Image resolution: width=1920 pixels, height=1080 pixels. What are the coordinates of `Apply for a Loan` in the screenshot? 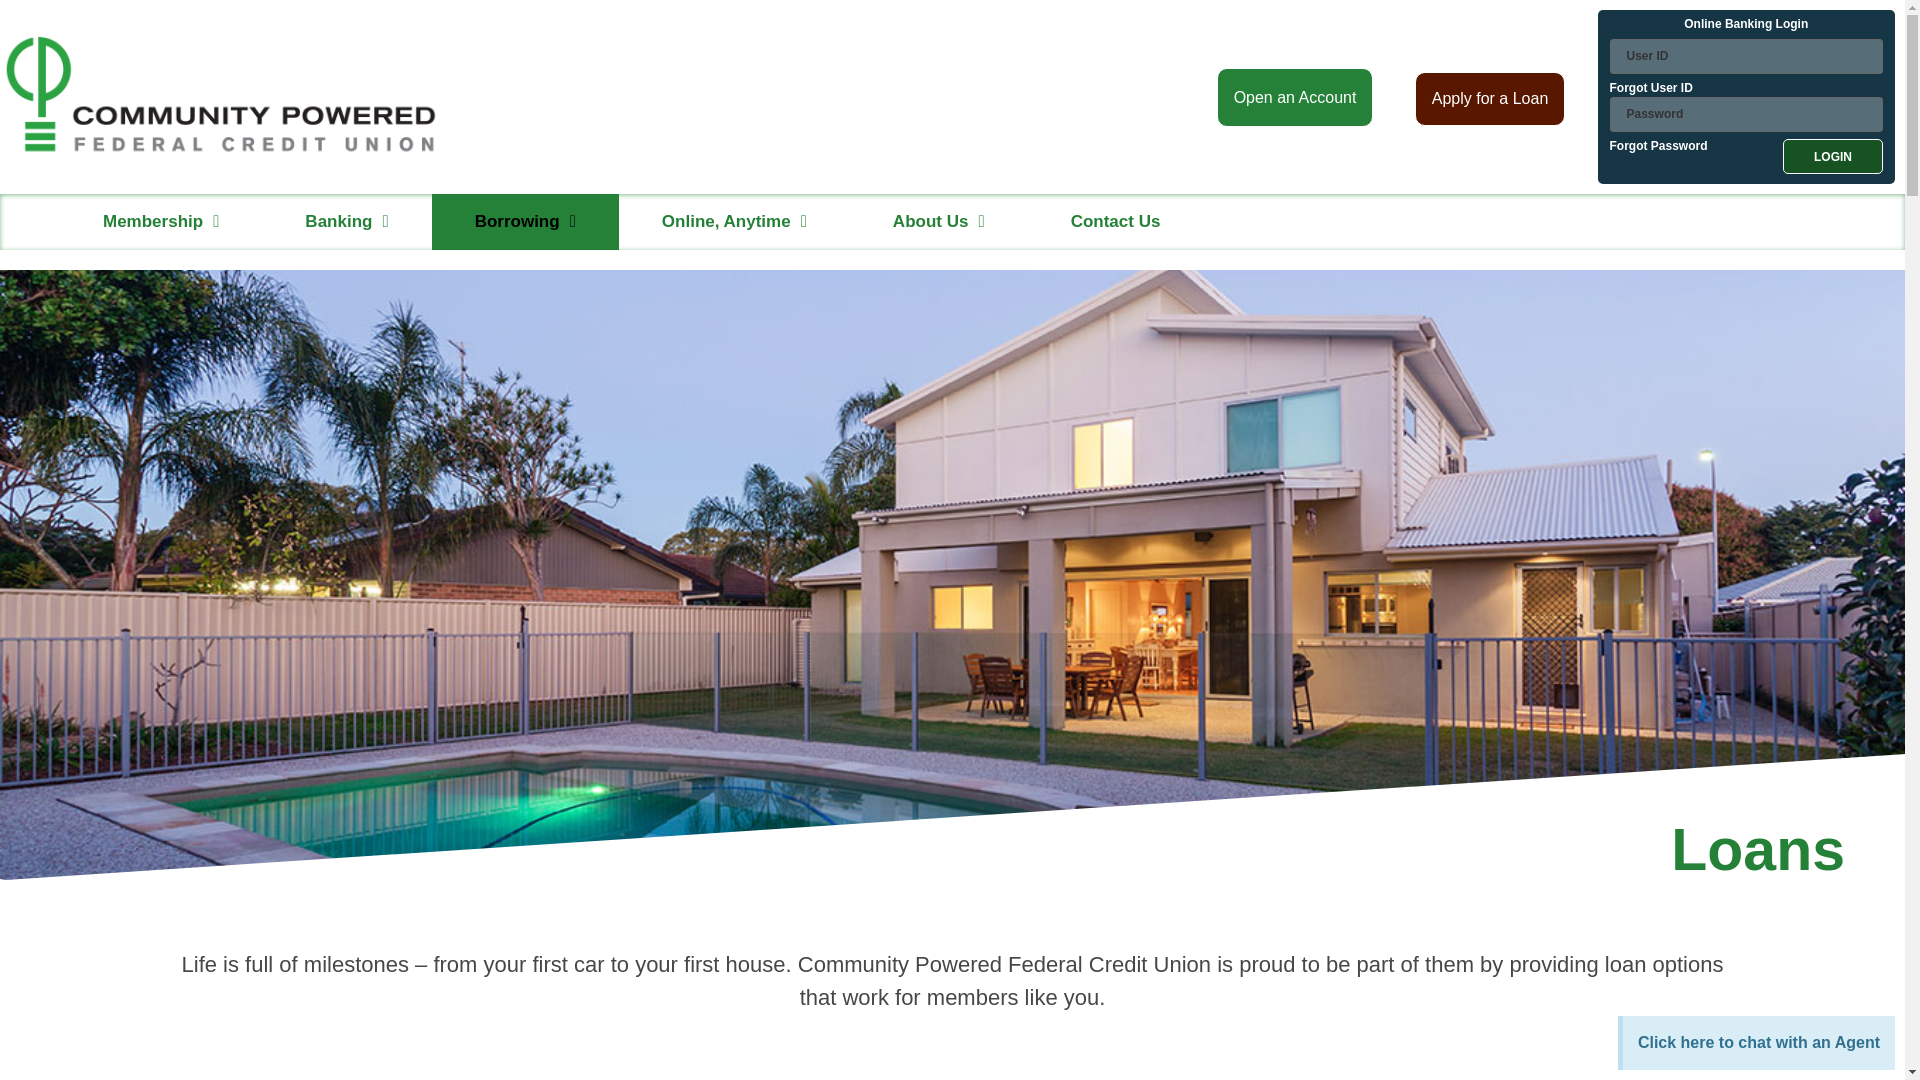 It's located at (1490, 92).